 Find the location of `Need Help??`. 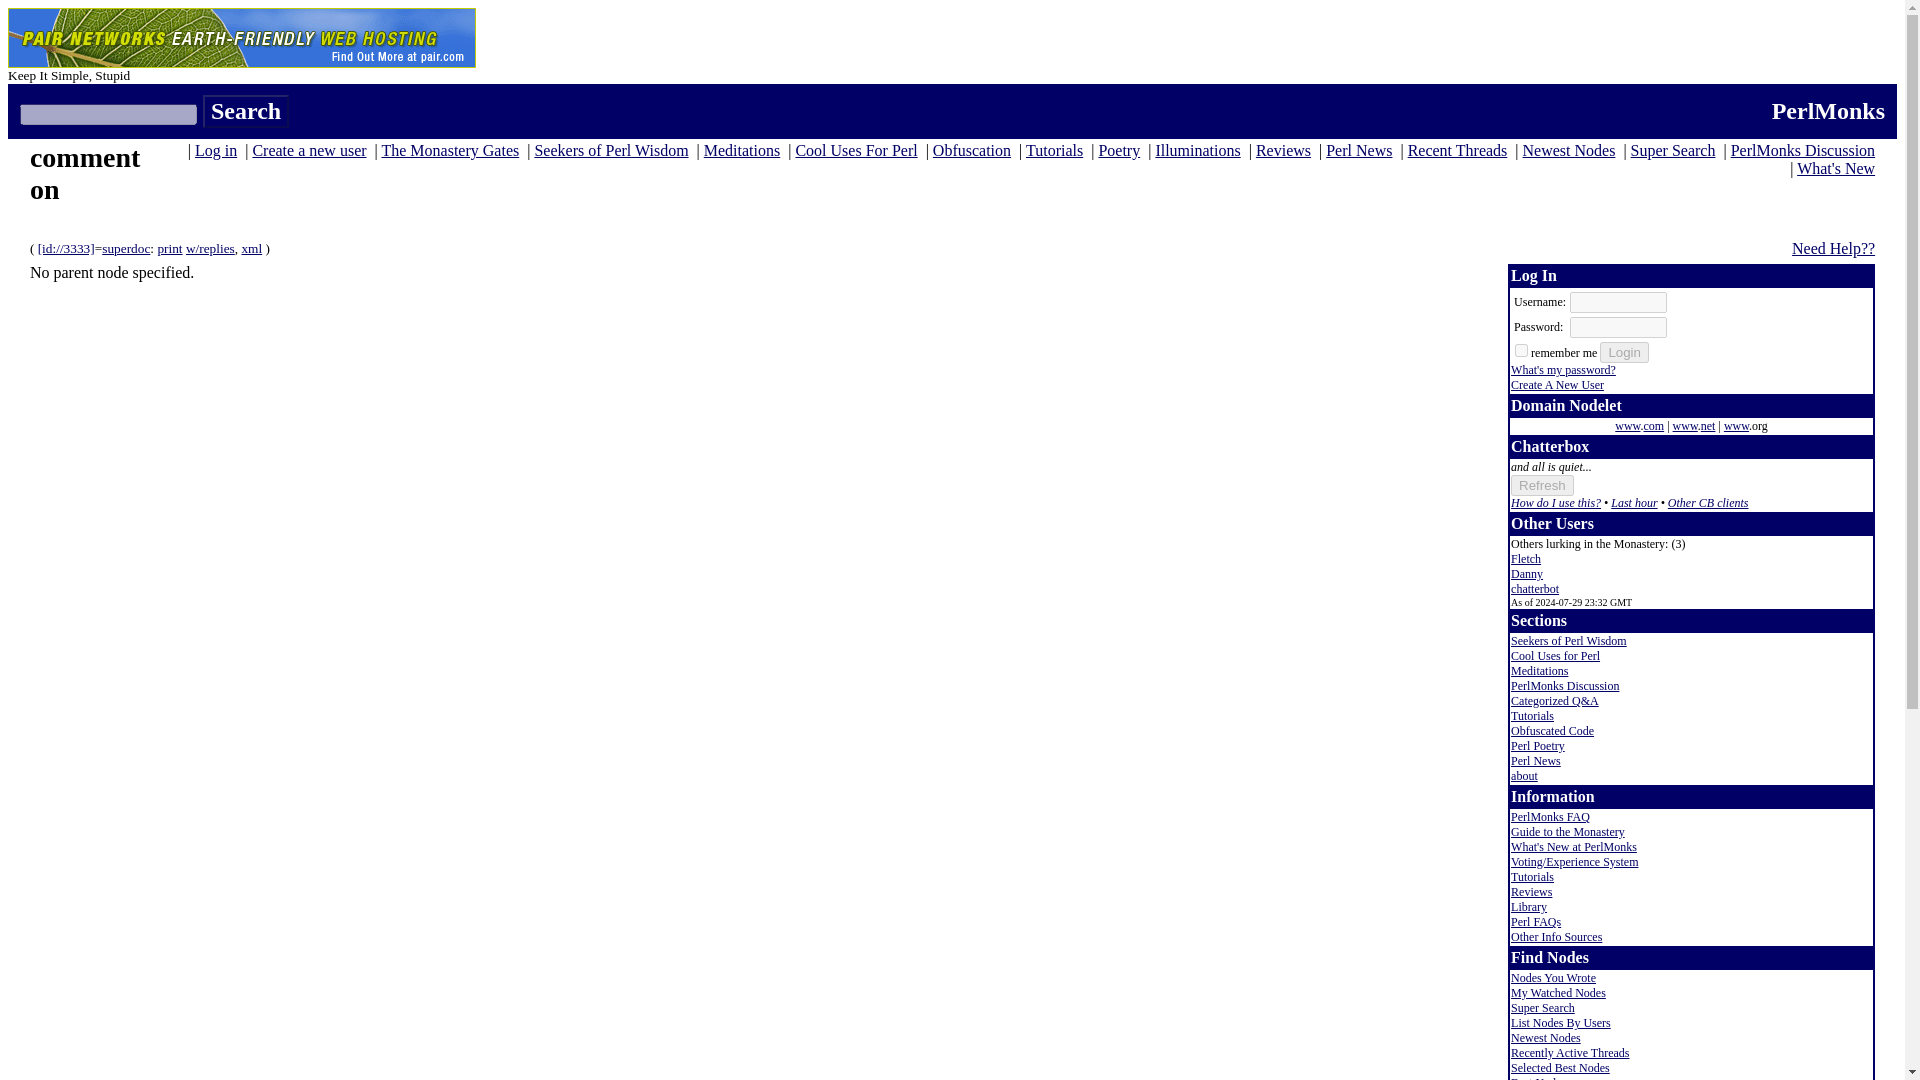

Need Help?? is located at coordinates (1833, 248).